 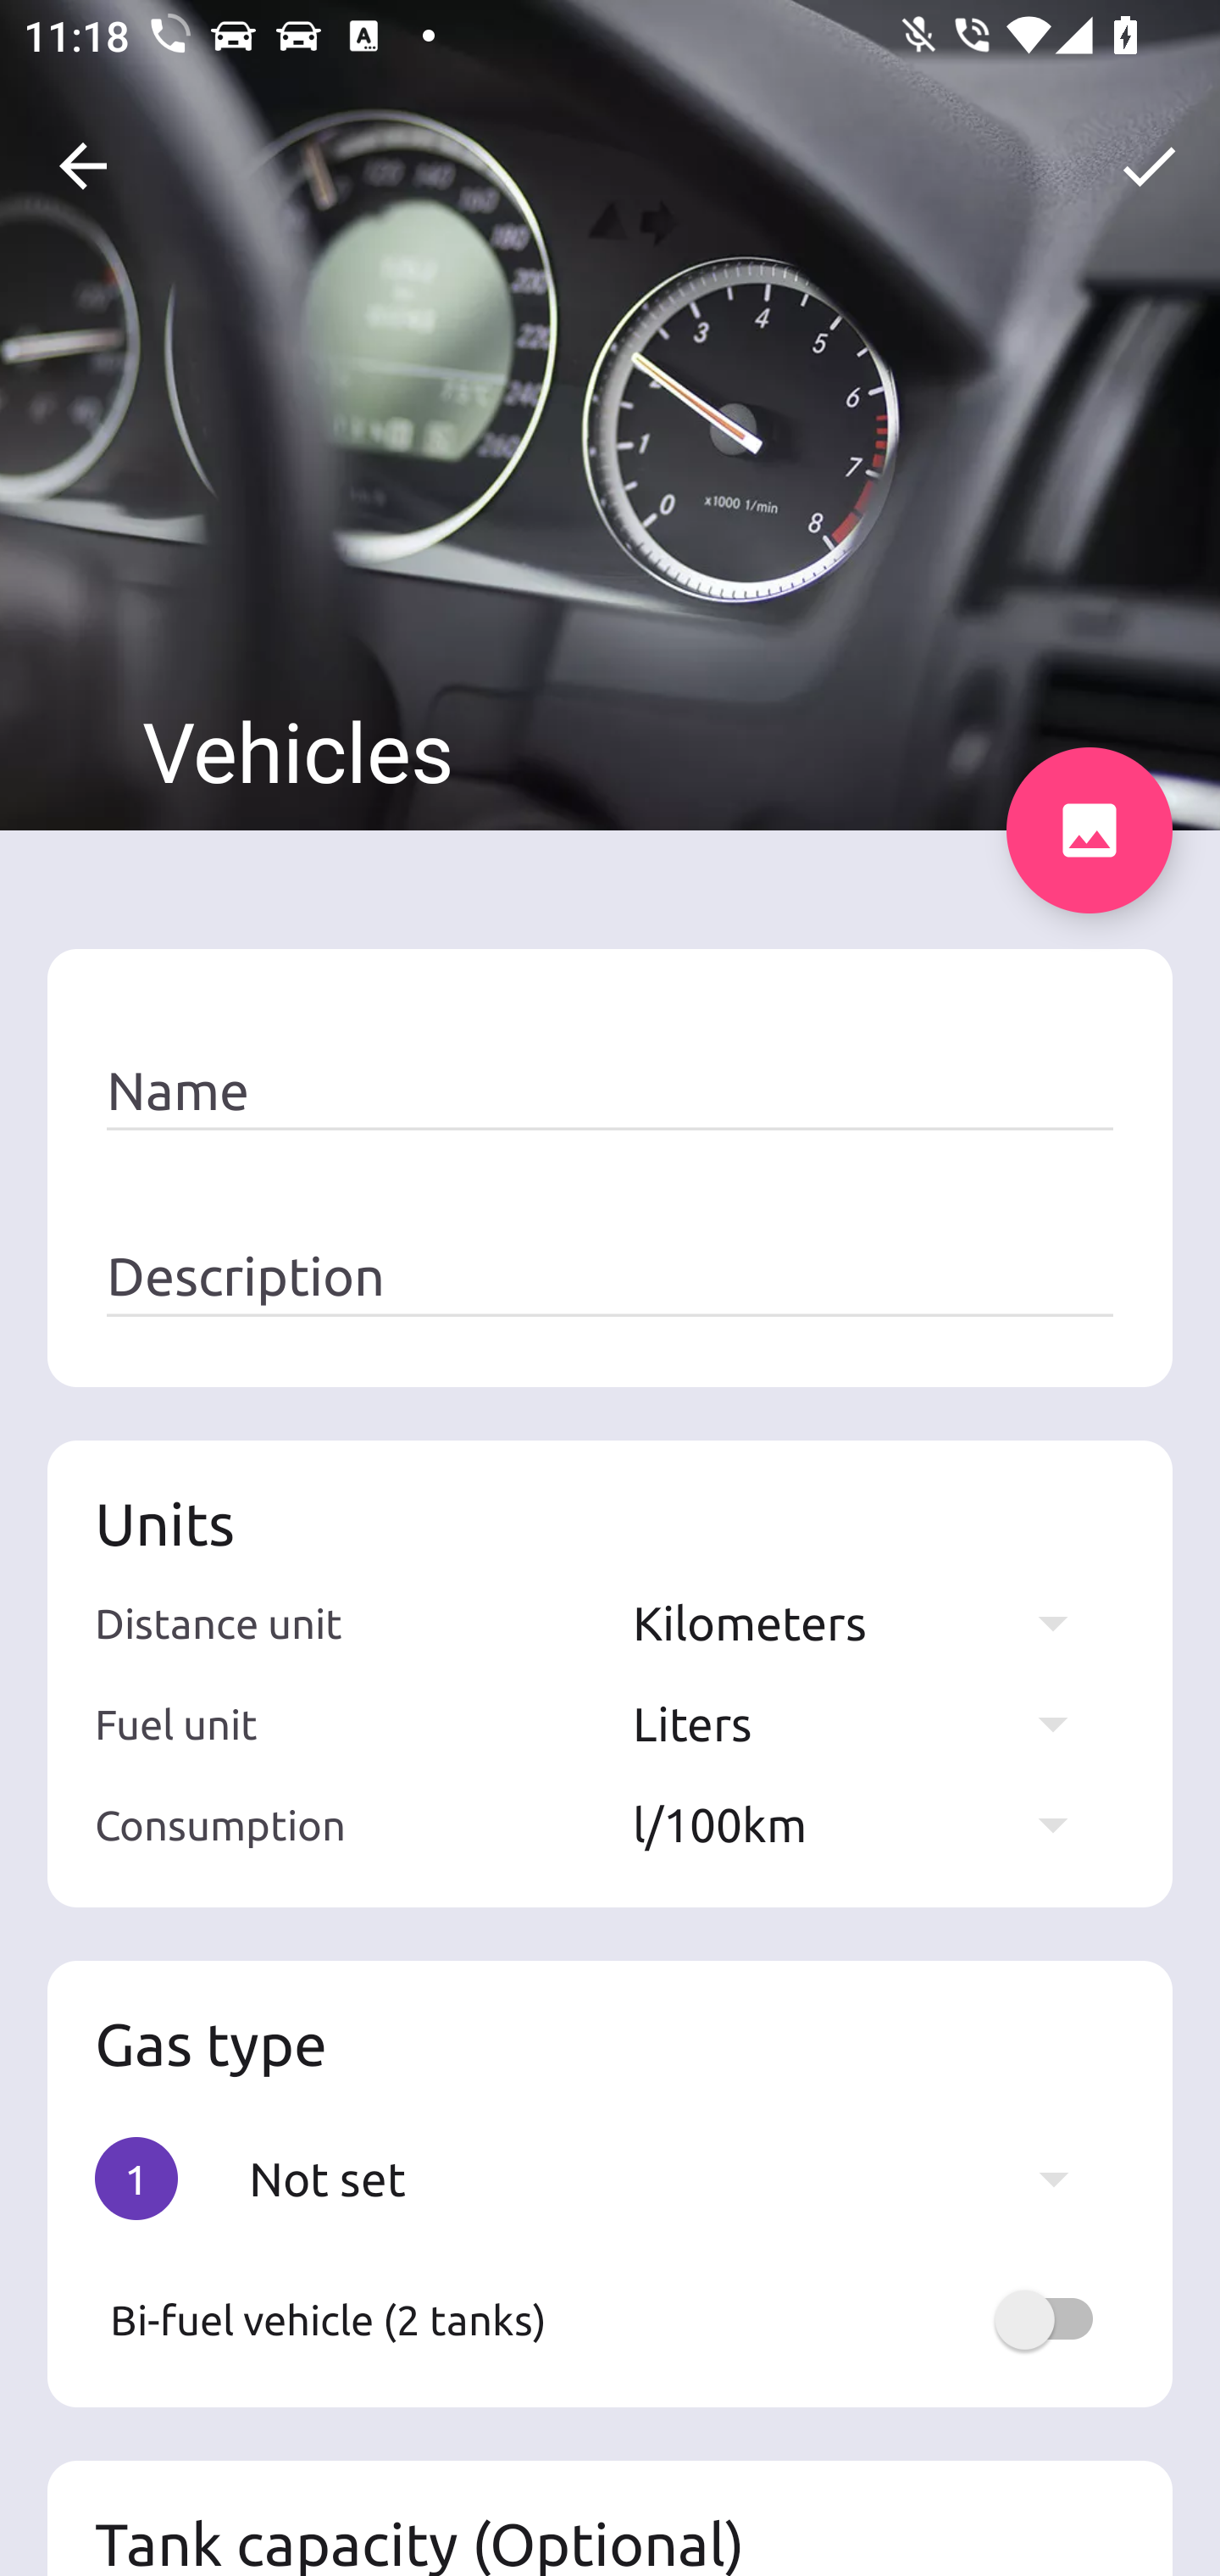 I want to click on Not set, so click(x=674, y=2178).